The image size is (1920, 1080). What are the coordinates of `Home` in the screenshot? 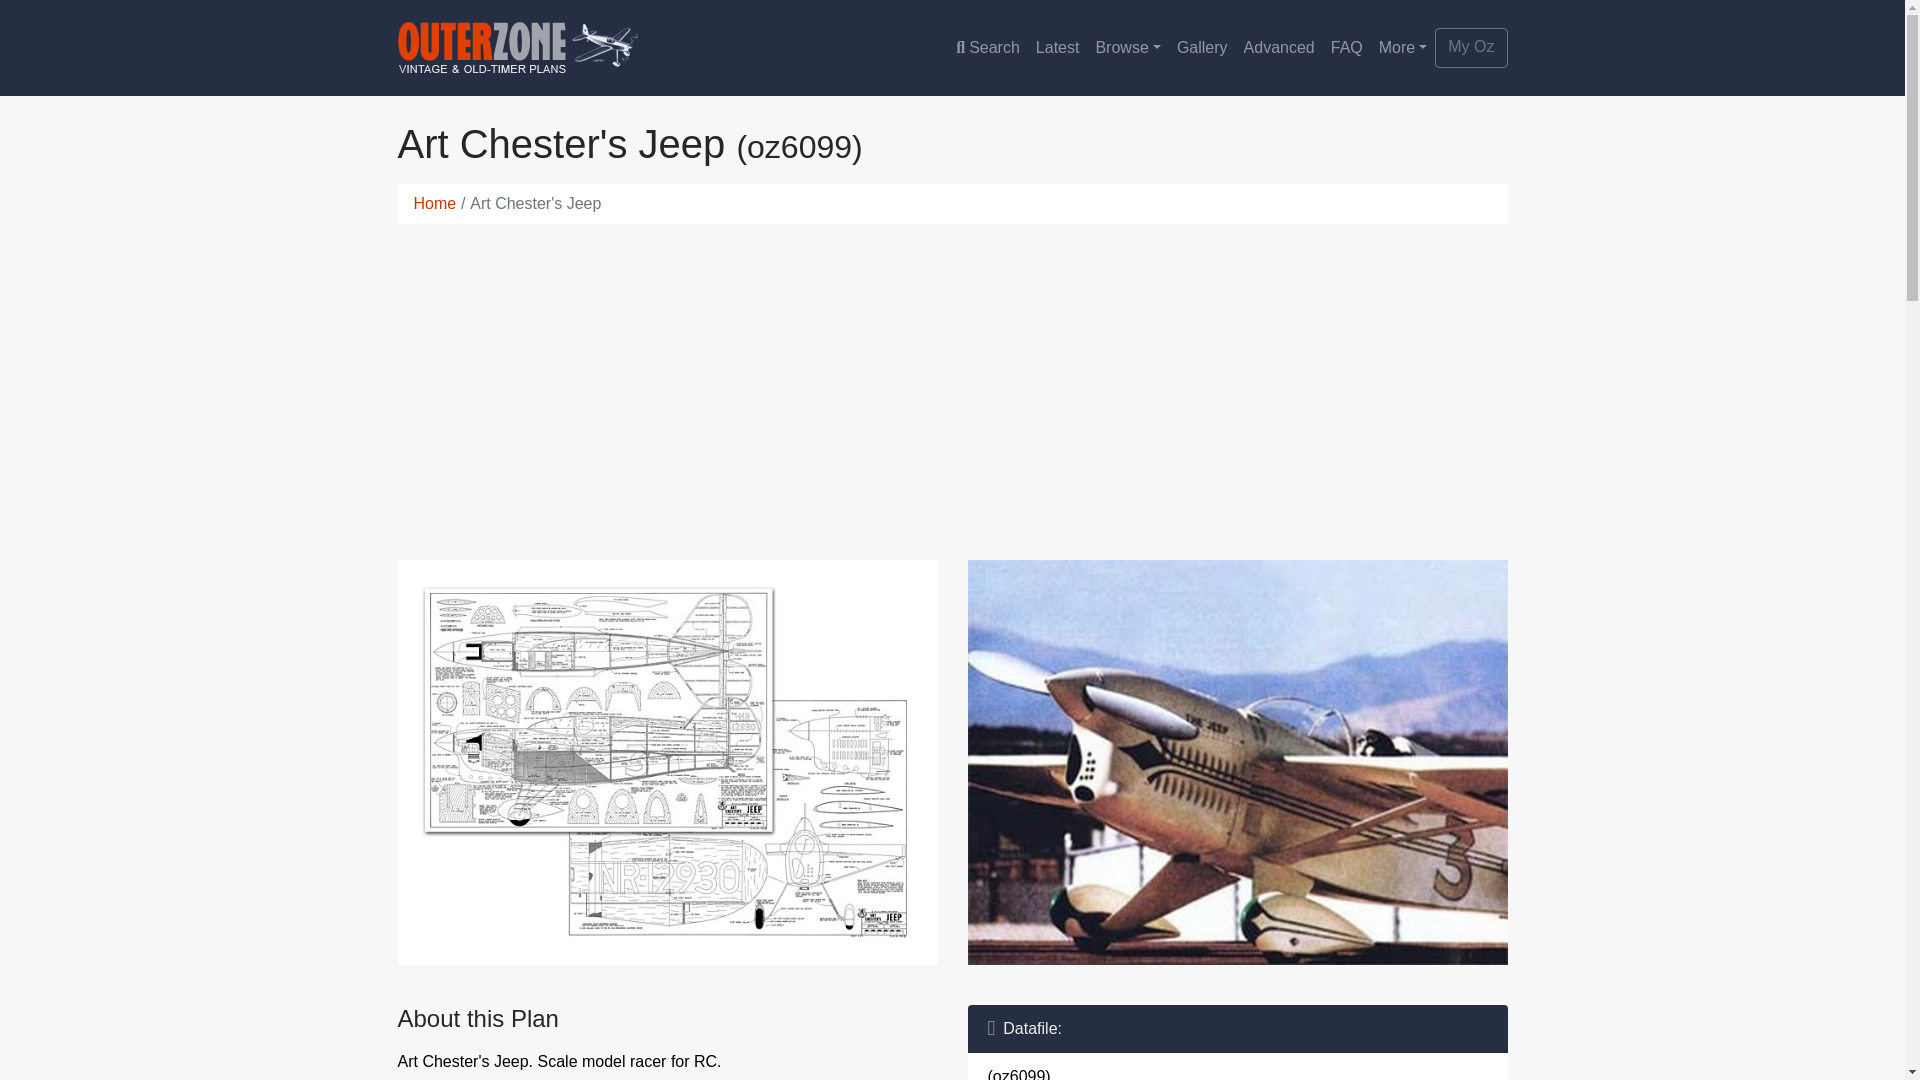 It's located at (435, 203).